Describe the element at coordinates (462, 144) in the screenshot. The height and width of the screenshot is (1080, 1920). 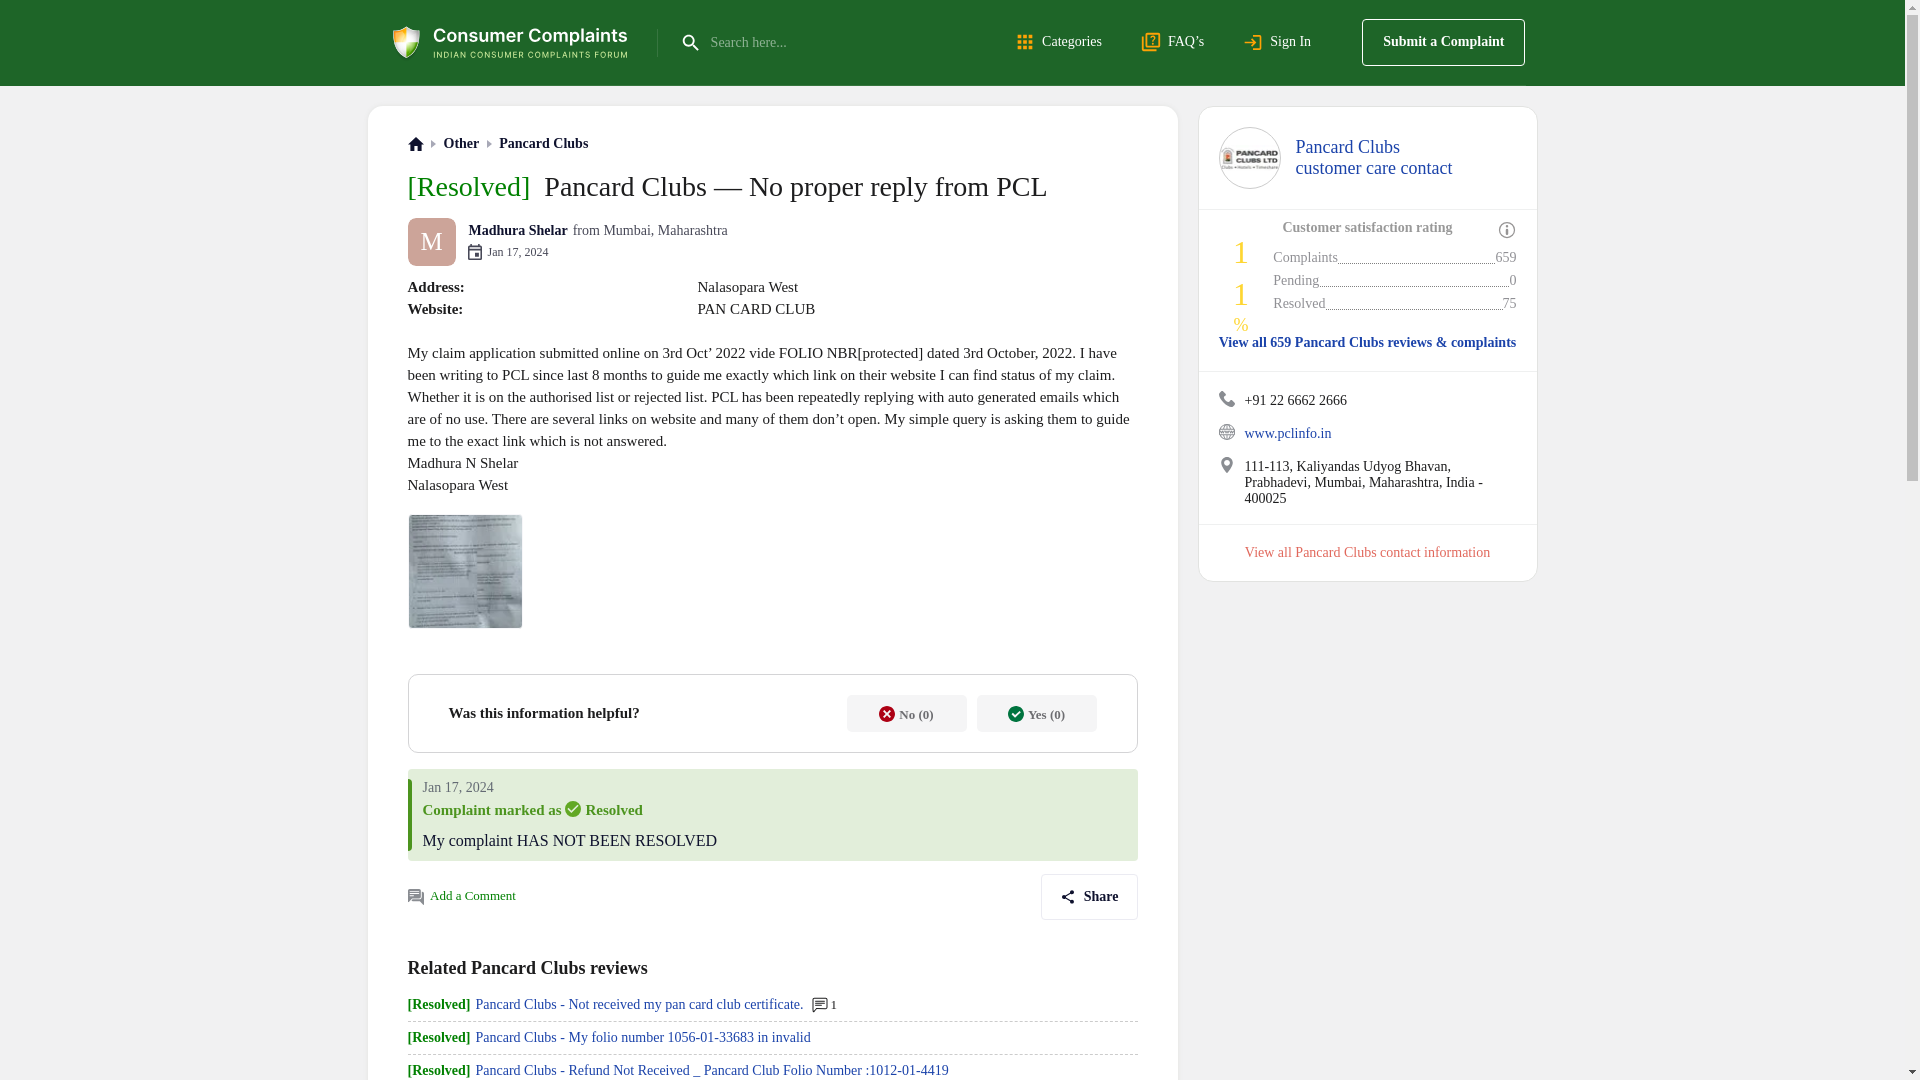
I see `Categories` at that location.